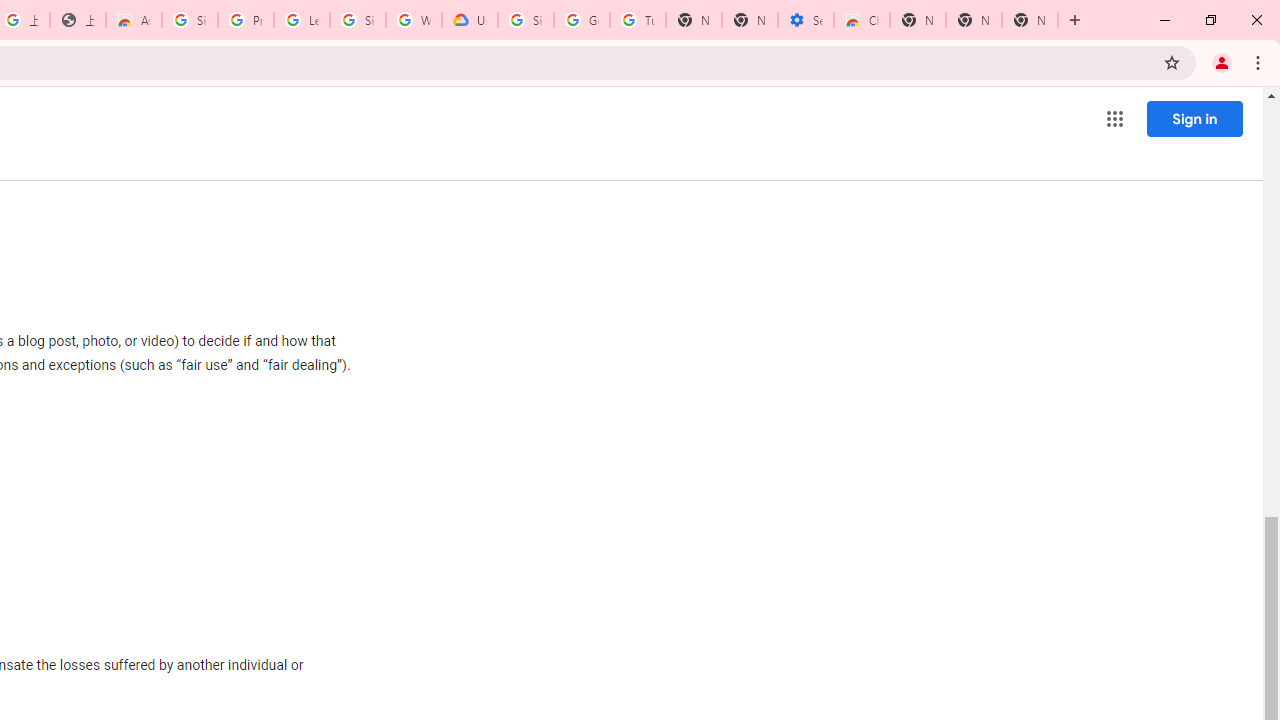 The height and width of the screenshot is (720, 1280). What do you see at coordinates (862, 20) in the screenshot?
I see `Chrome Web Store - Accessibility extensions` at bounding box center [862, 20].